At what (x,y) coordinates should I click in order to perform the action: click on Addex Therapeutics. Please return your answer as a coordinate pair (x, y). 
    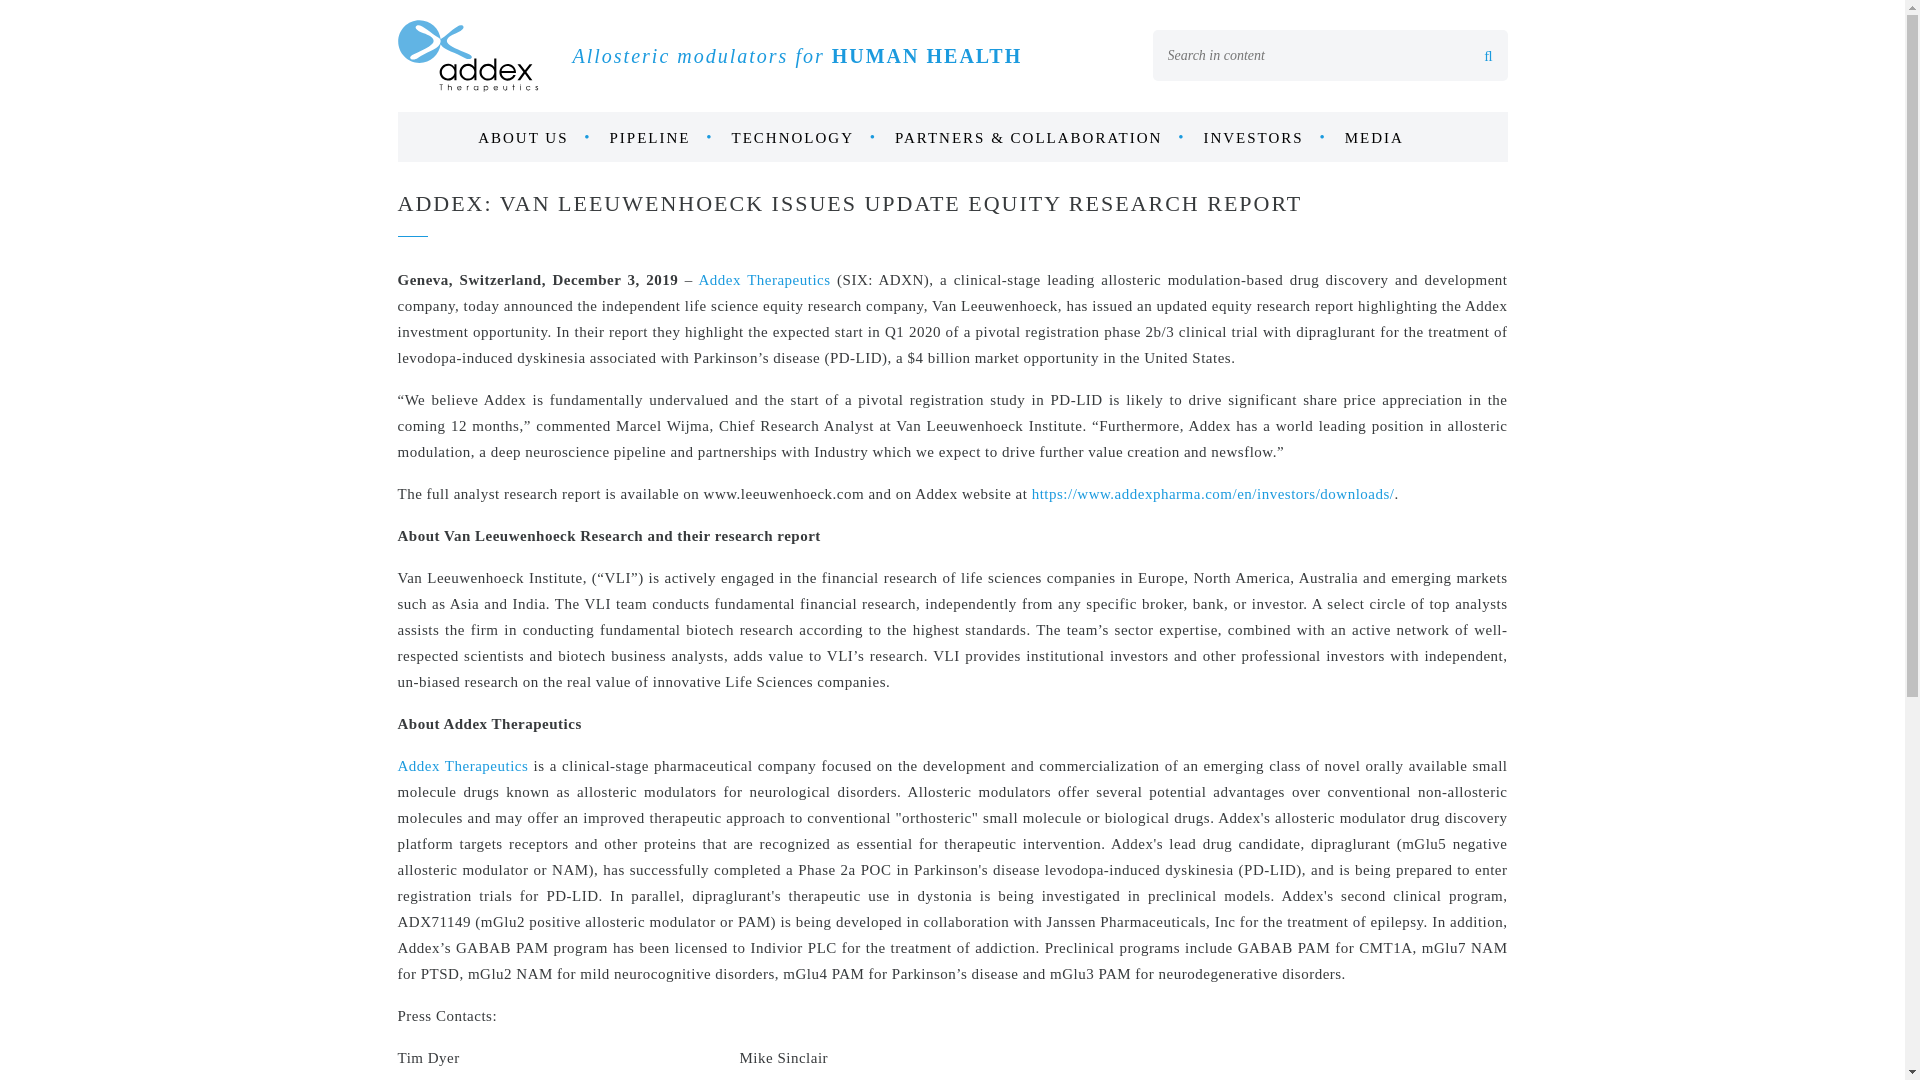
    Looking at the image, I should click on (764, 280).